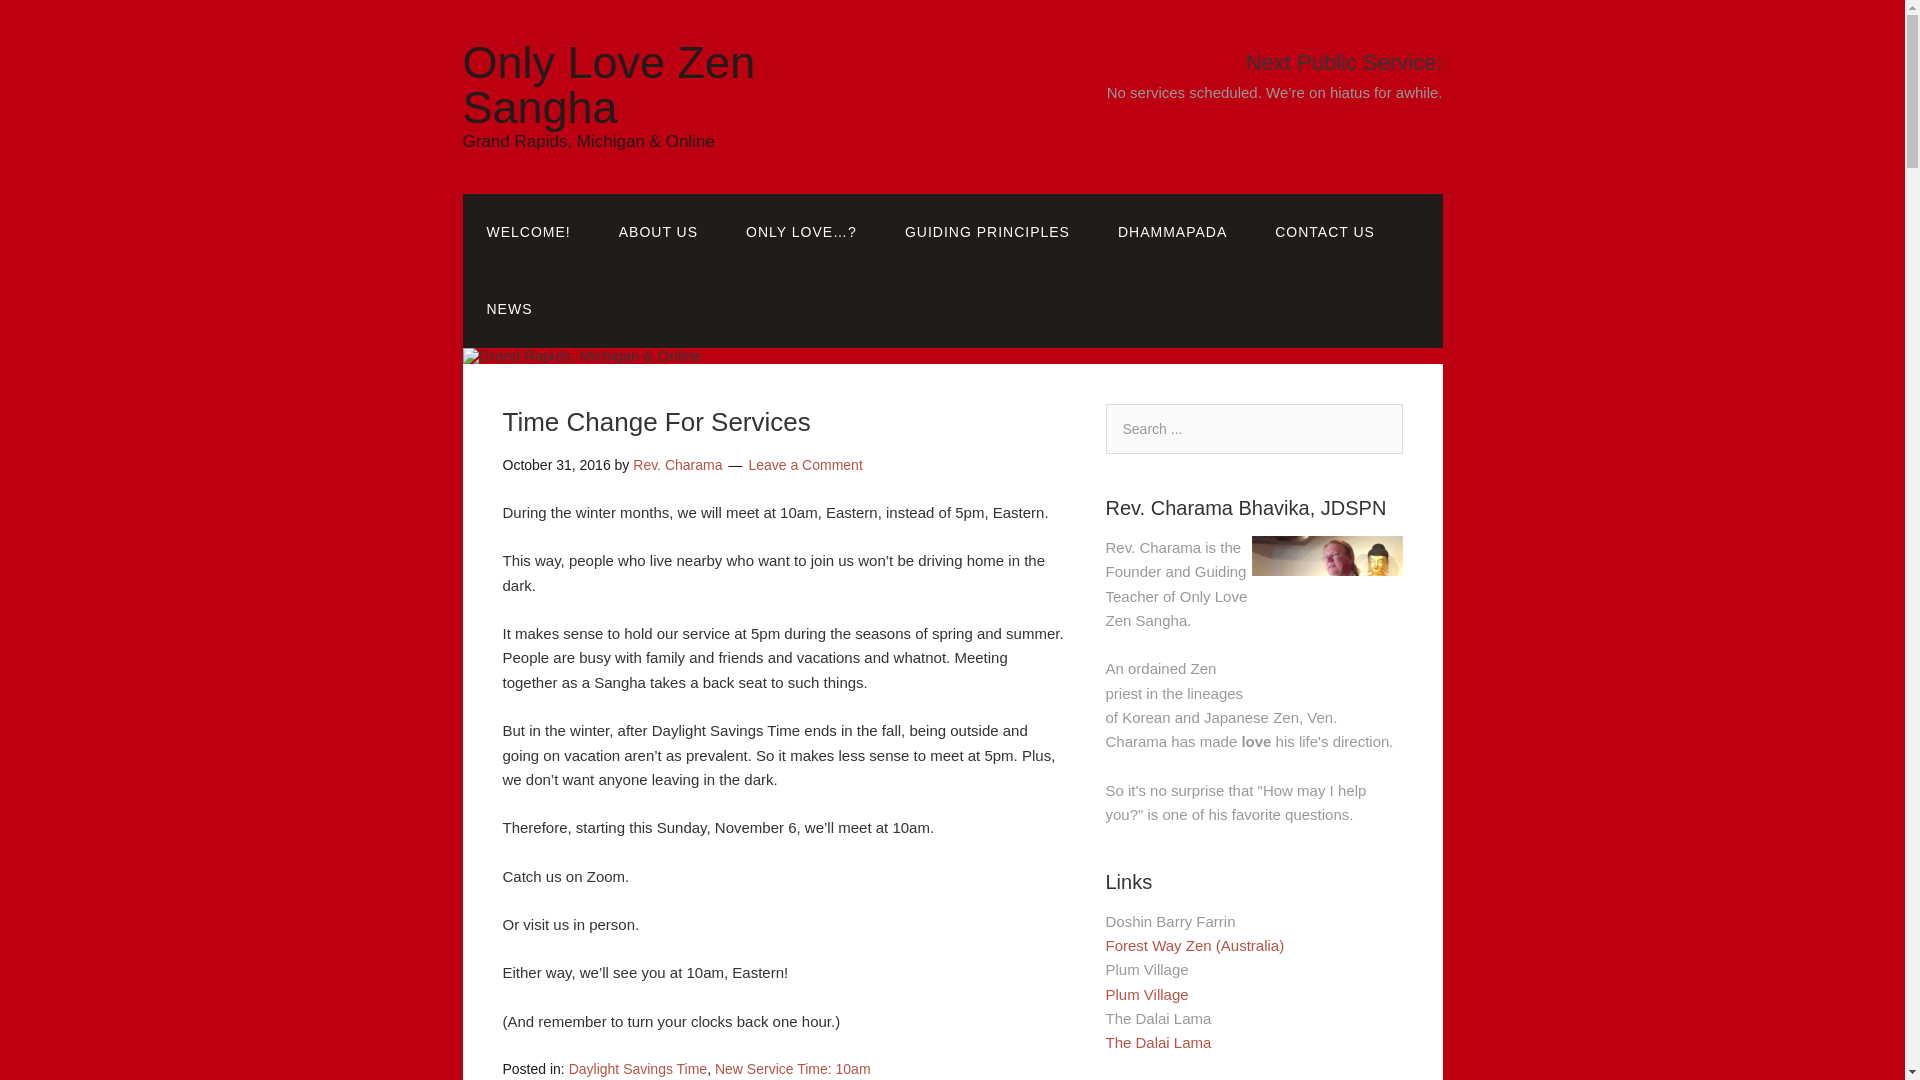 The image size is (1920, 1080). I want to click on Posts by Rev. Charama, so click(677, 464).